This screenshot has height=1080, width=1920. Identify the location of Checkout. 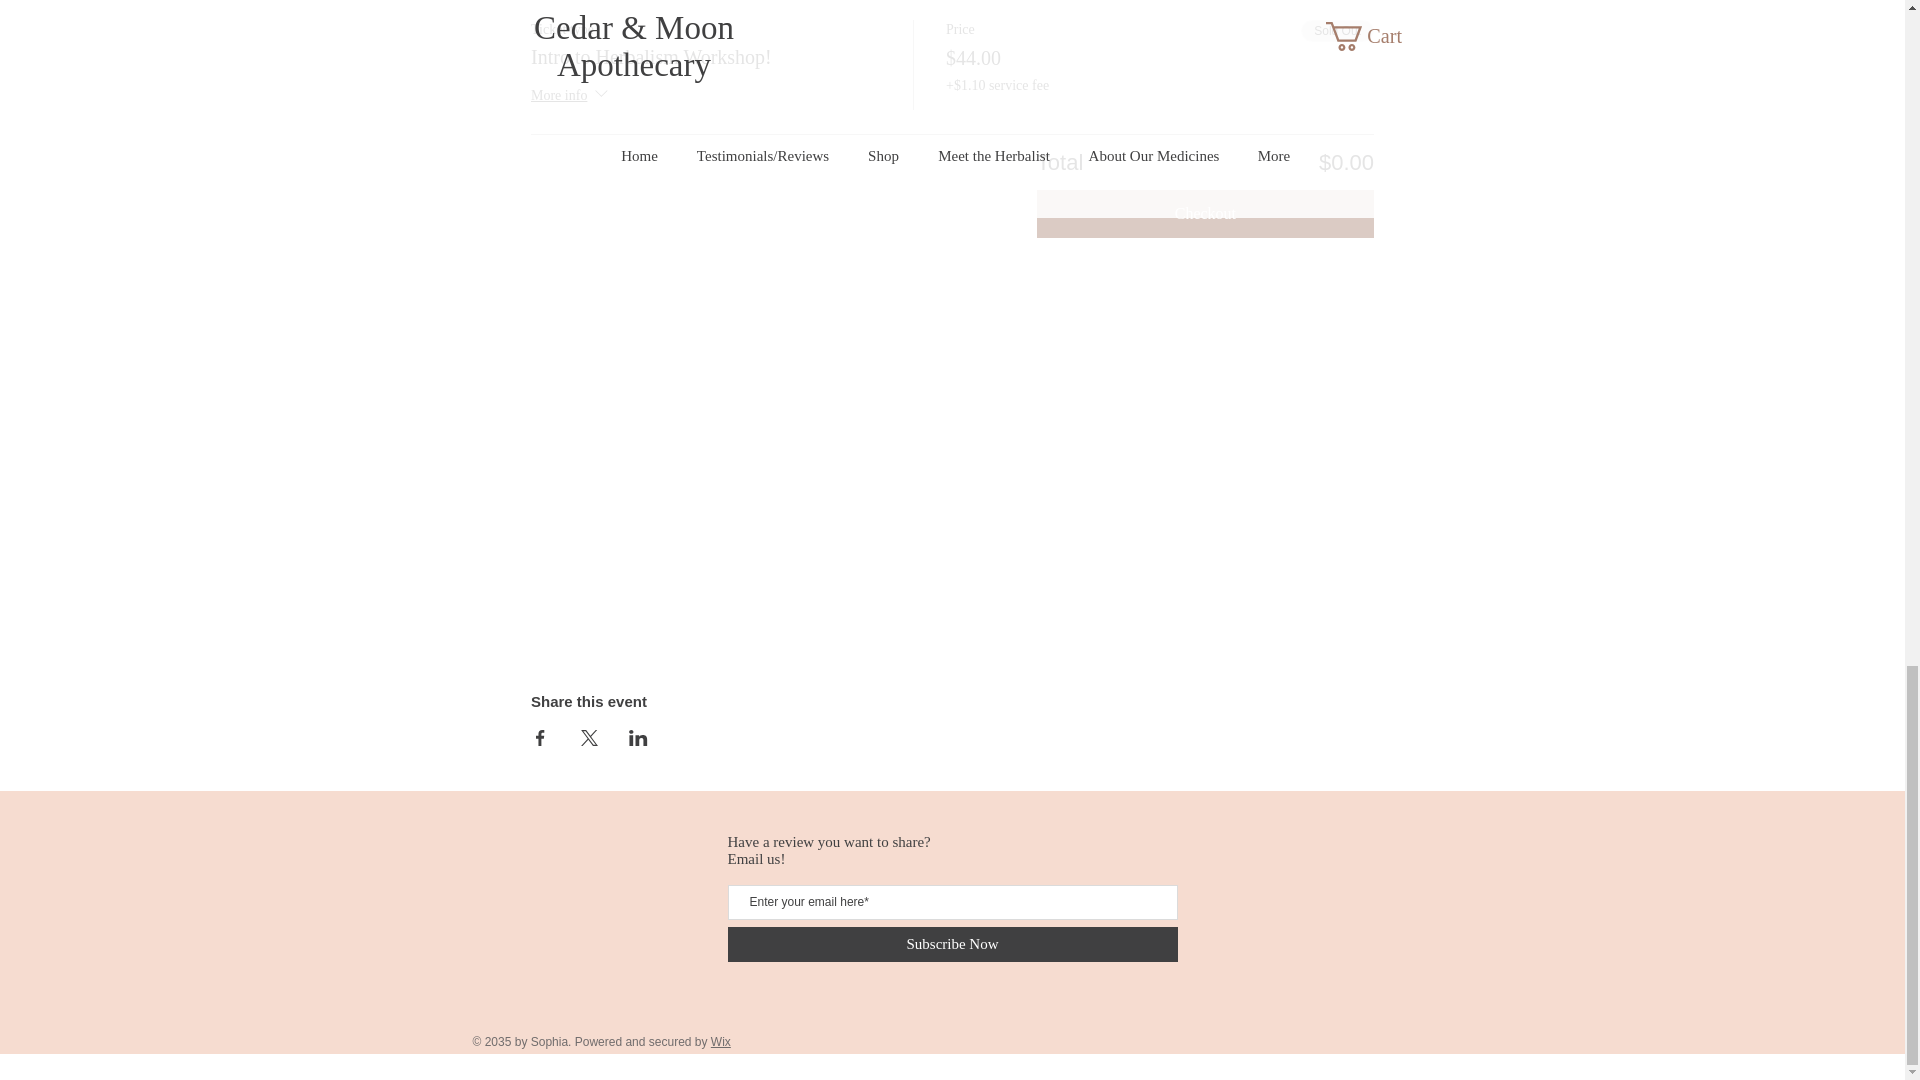
(1205, 214).